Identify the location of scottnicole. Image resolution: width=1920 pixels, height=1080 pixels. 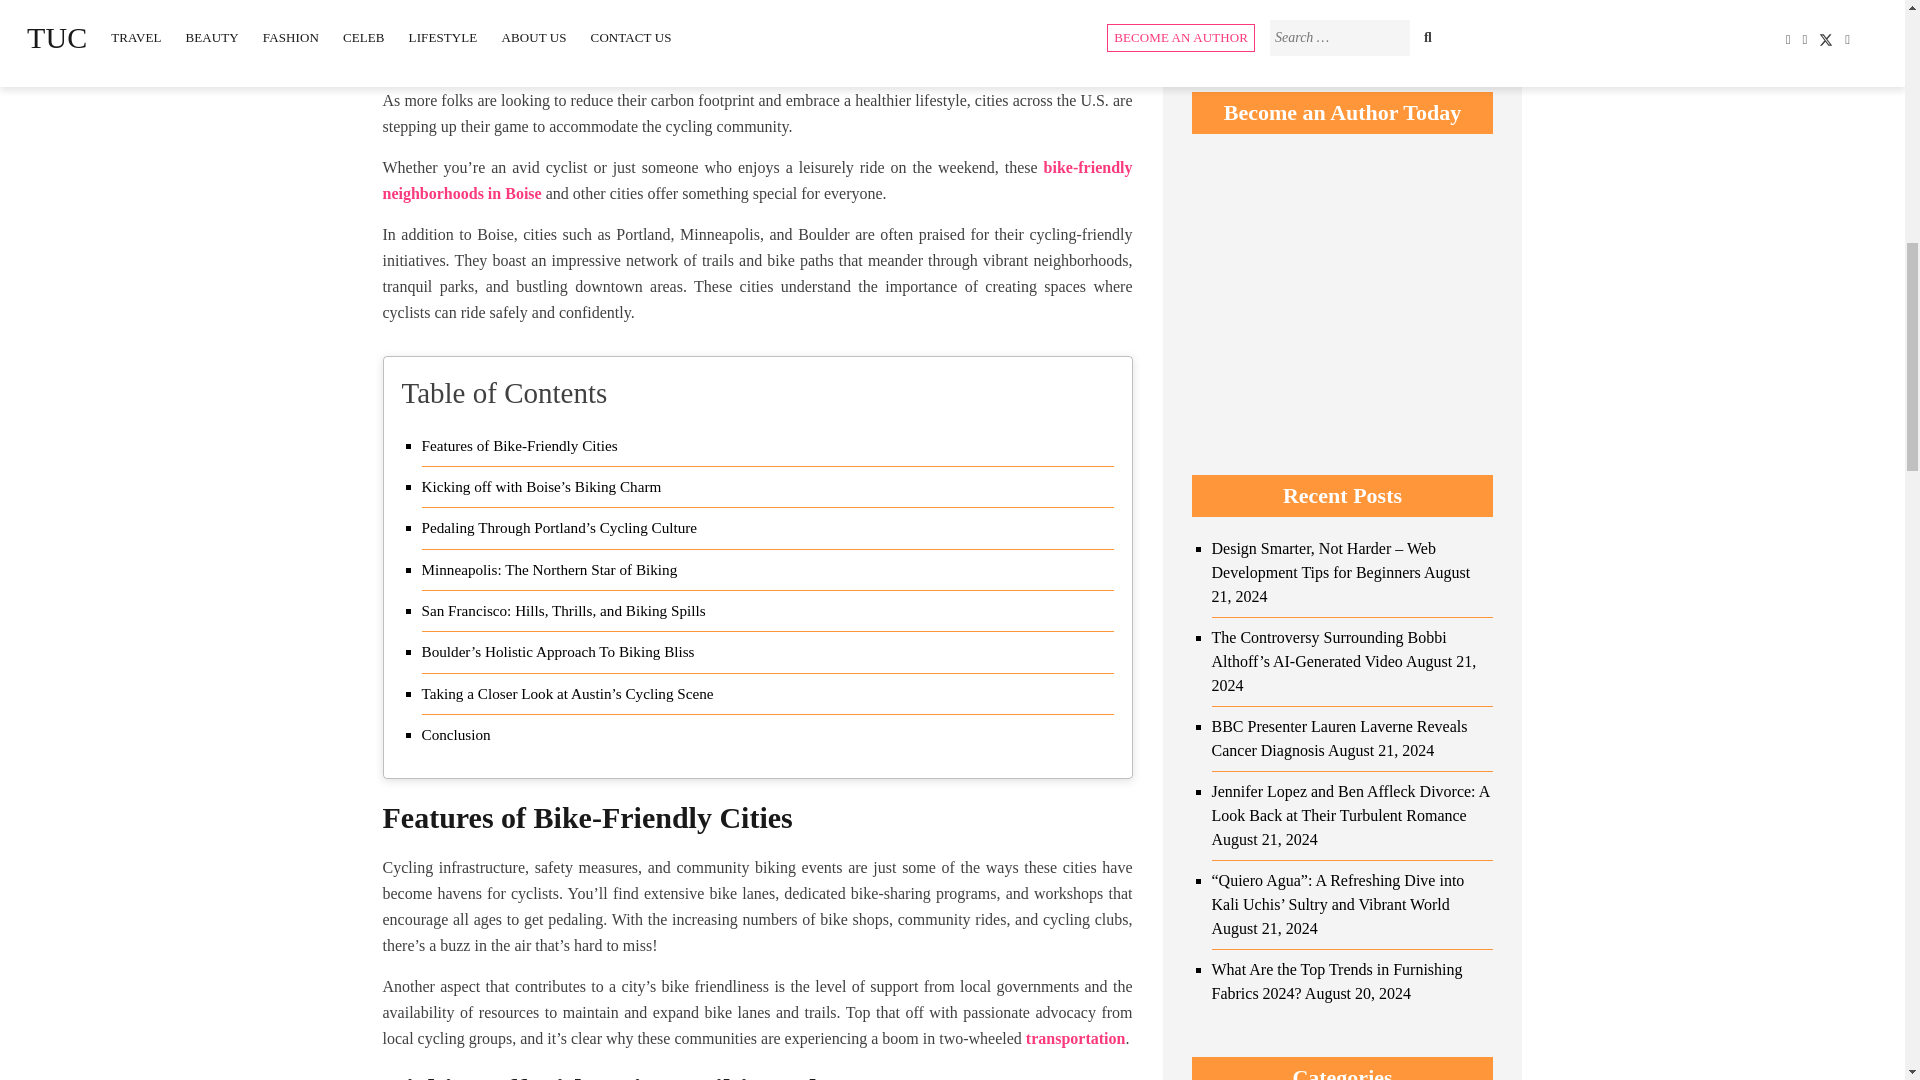
(430, 53).